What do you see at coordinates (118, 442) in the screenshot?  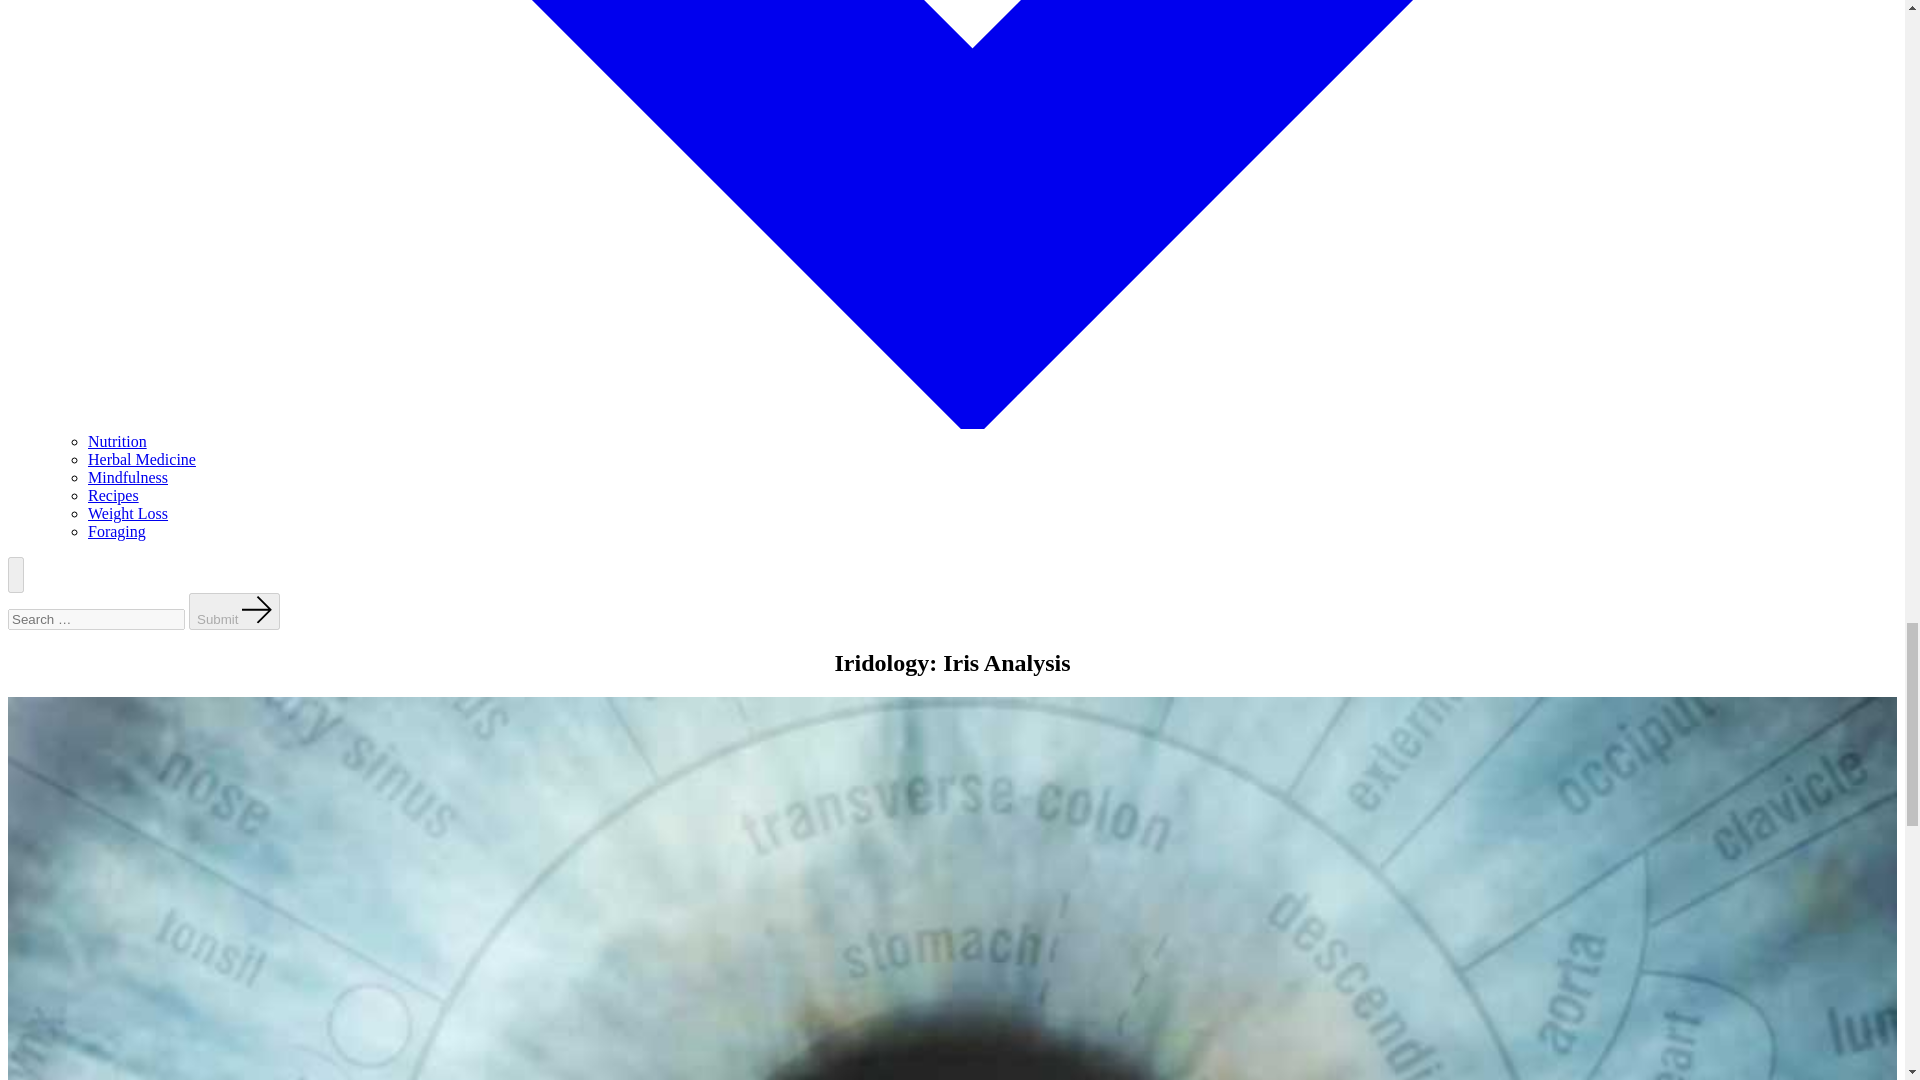 I see `Nutrition` at bounding box center [118, 442].